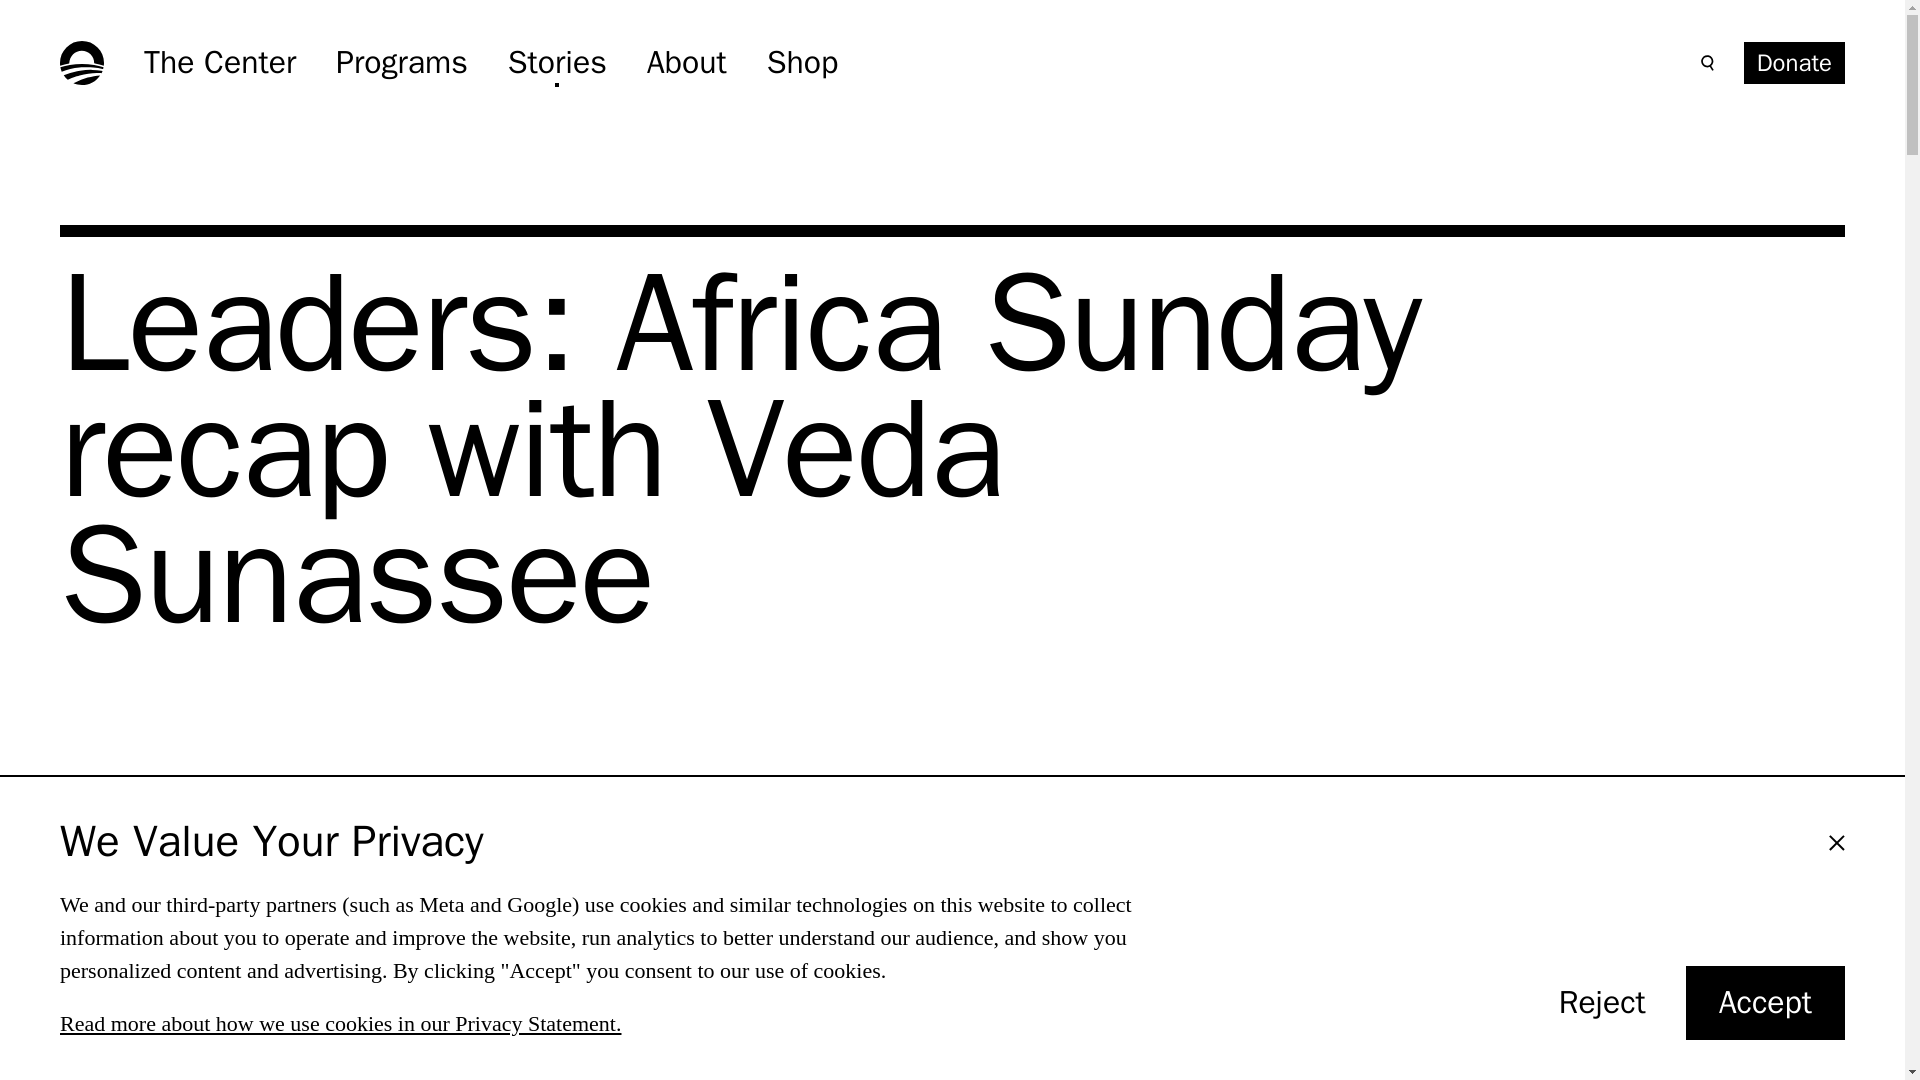  What do you see at coordinates (557, 62) in the screenshot?
I see `About` at bounding box center [557, 62].